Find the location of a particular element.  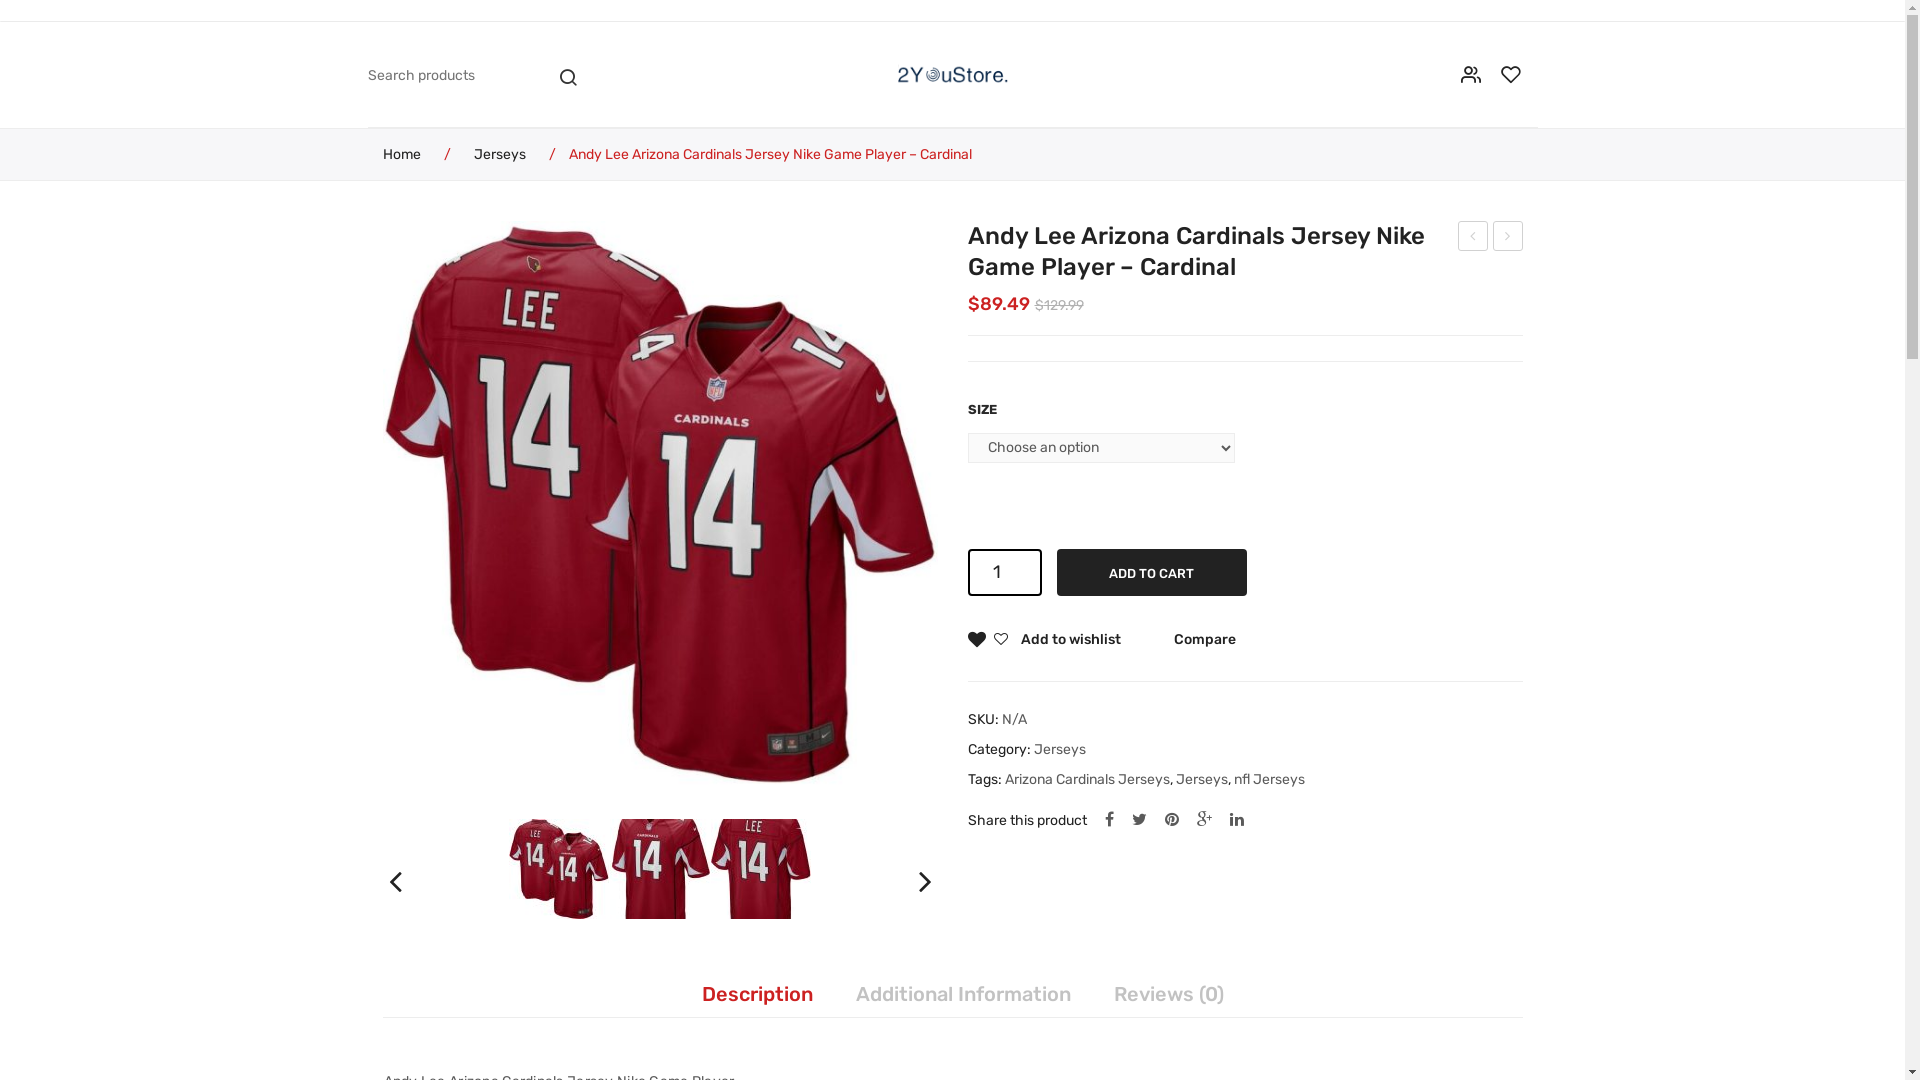

Pinterest is located at coordinates (1171, 820).